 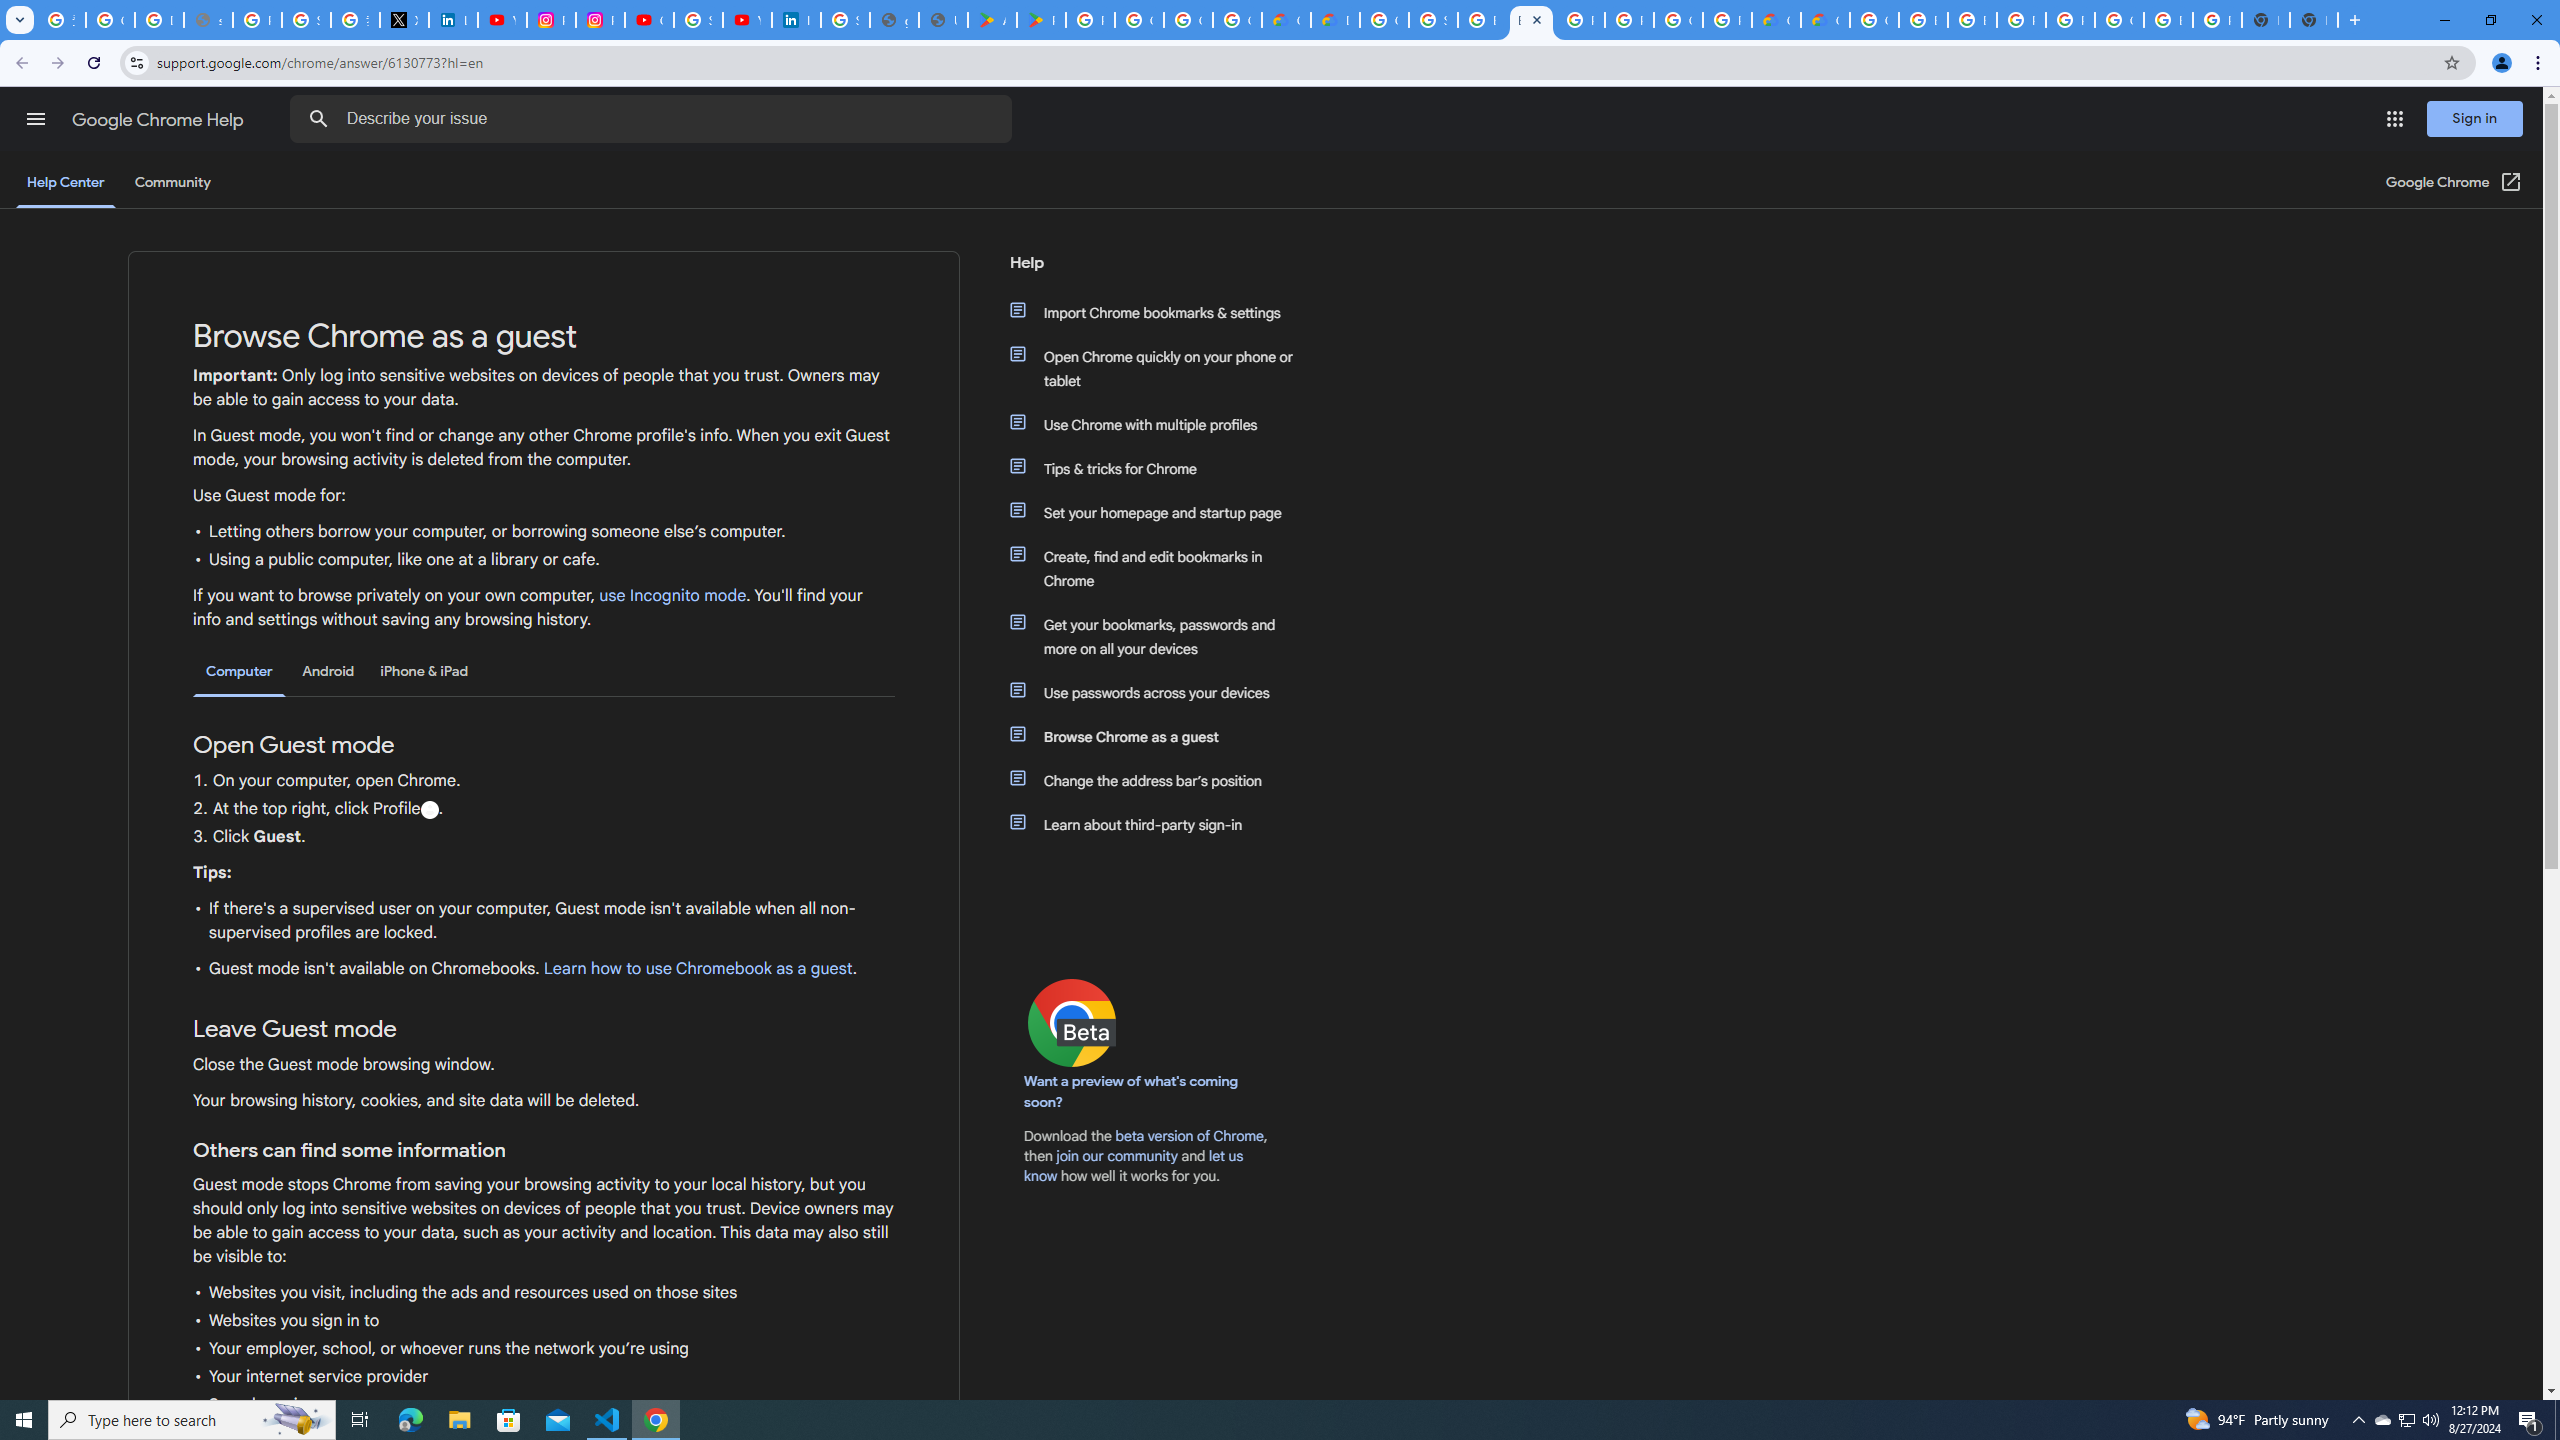 What do you see at coordinates (1116, 1156) in the screenshot?
I see `join our community` at bounding box center [1116, 1156].